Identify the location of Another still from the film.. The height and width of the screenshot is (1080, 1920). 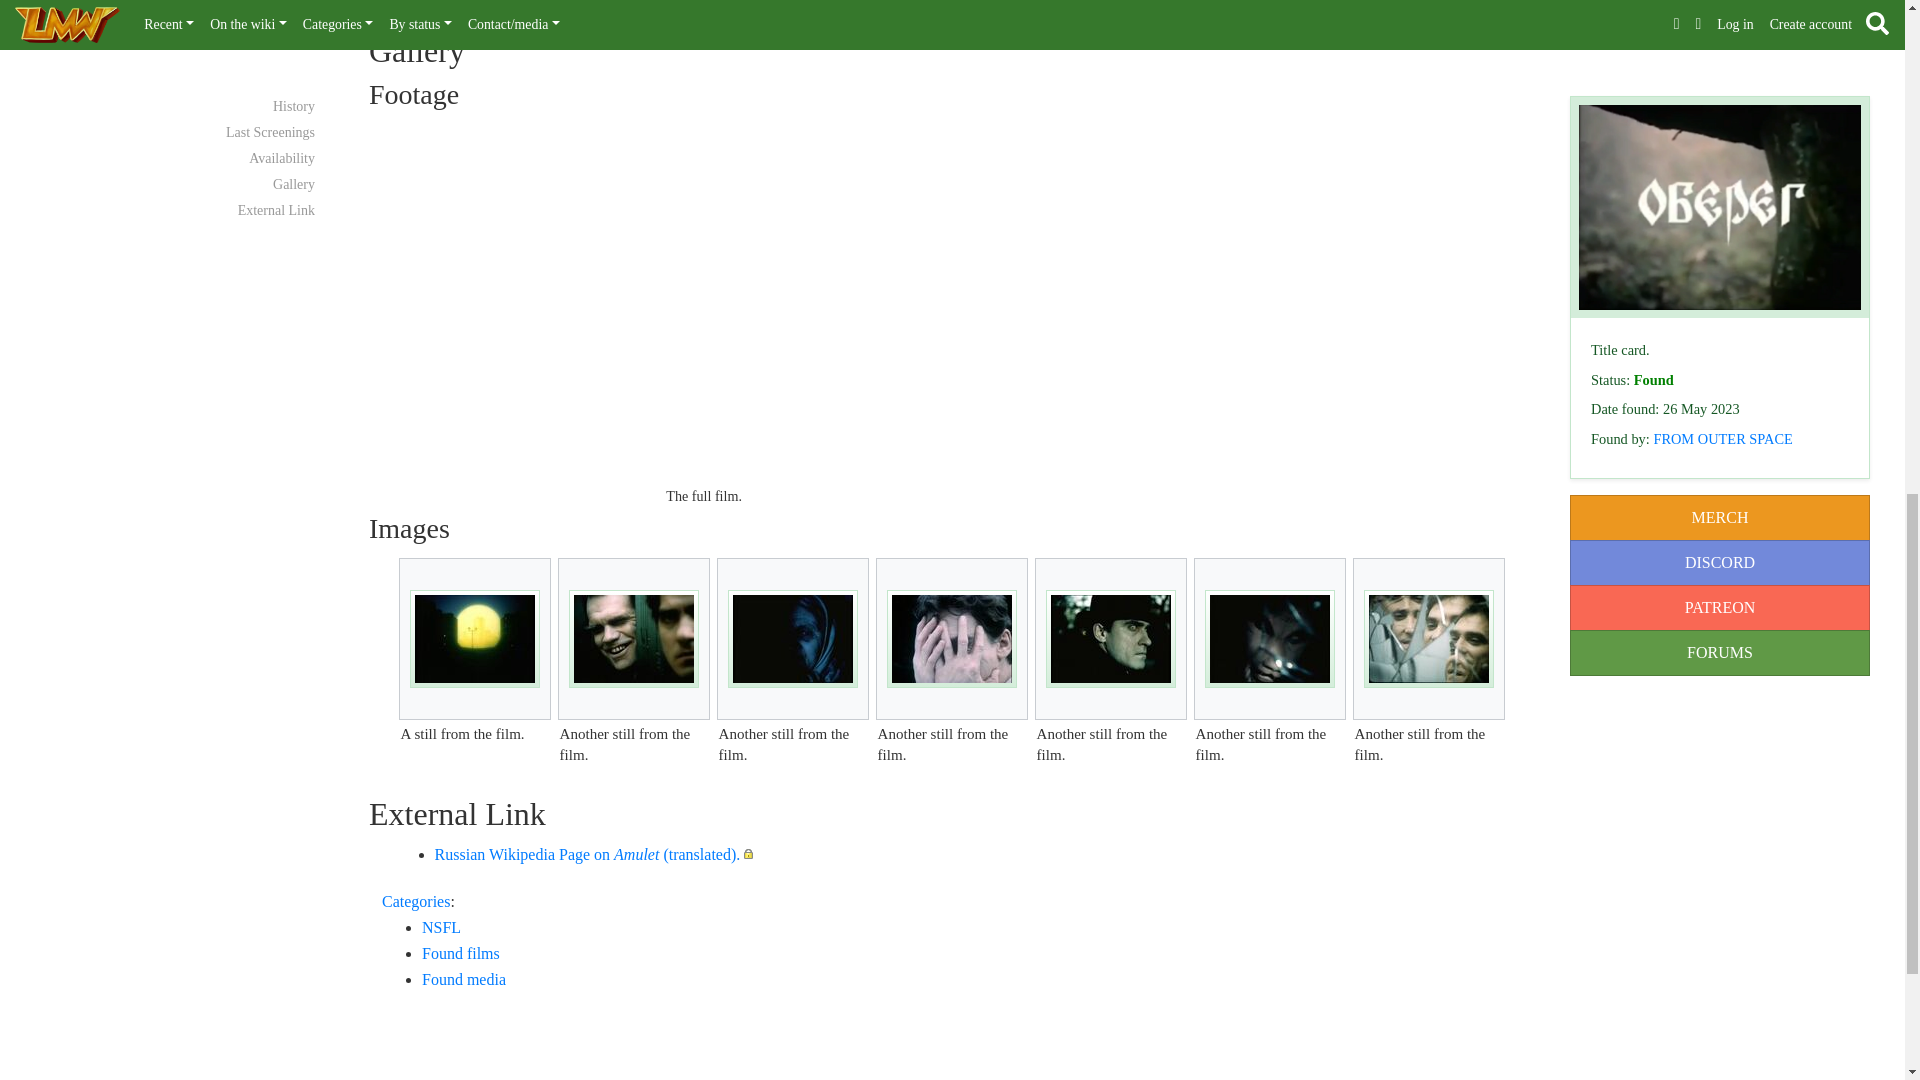
(1110, 638).